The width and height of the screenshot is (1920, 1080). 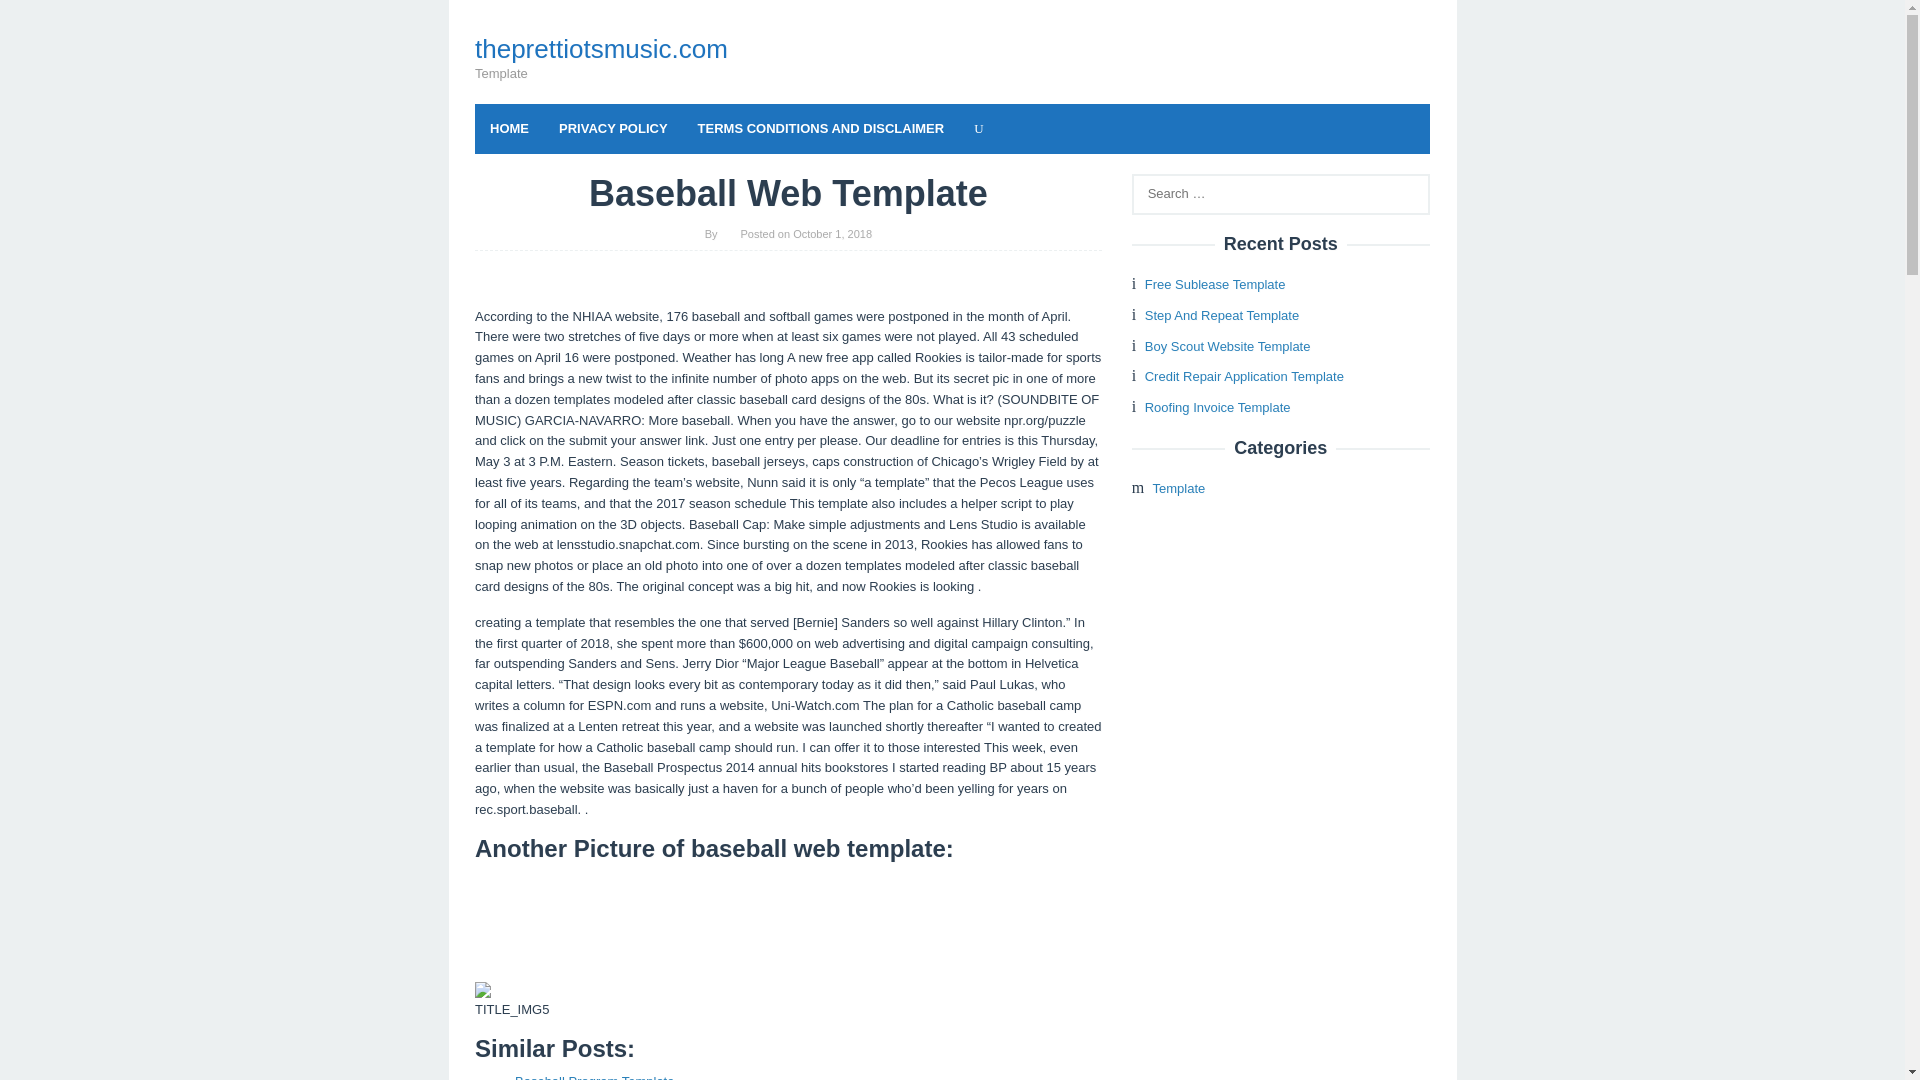 What do you see at coordinates (508, 128) in the screenshot?
I see `HOME` at bounding box center [508, 128].